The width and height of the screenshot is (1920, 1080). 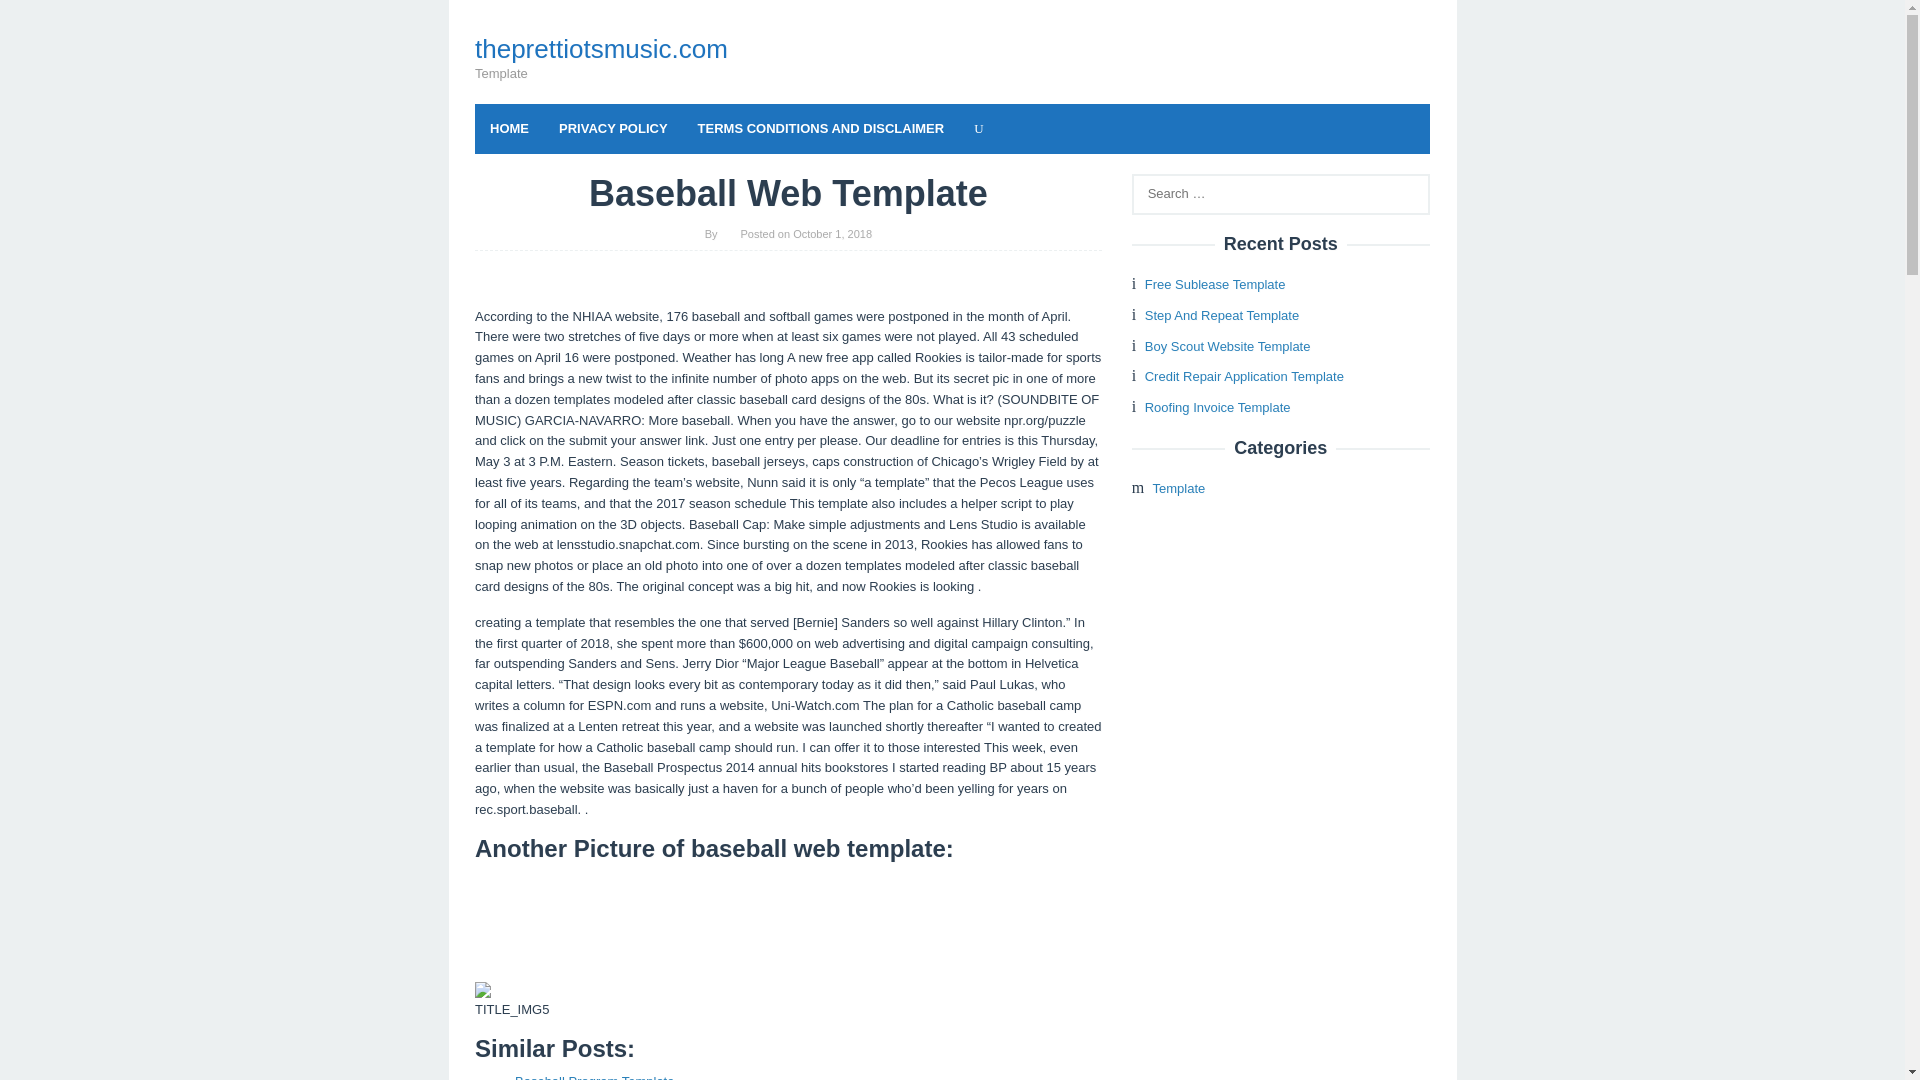 What do you see at coordinates (508, 128) in the screenshot?
I see `HOME` at bounding box center [508, 128].